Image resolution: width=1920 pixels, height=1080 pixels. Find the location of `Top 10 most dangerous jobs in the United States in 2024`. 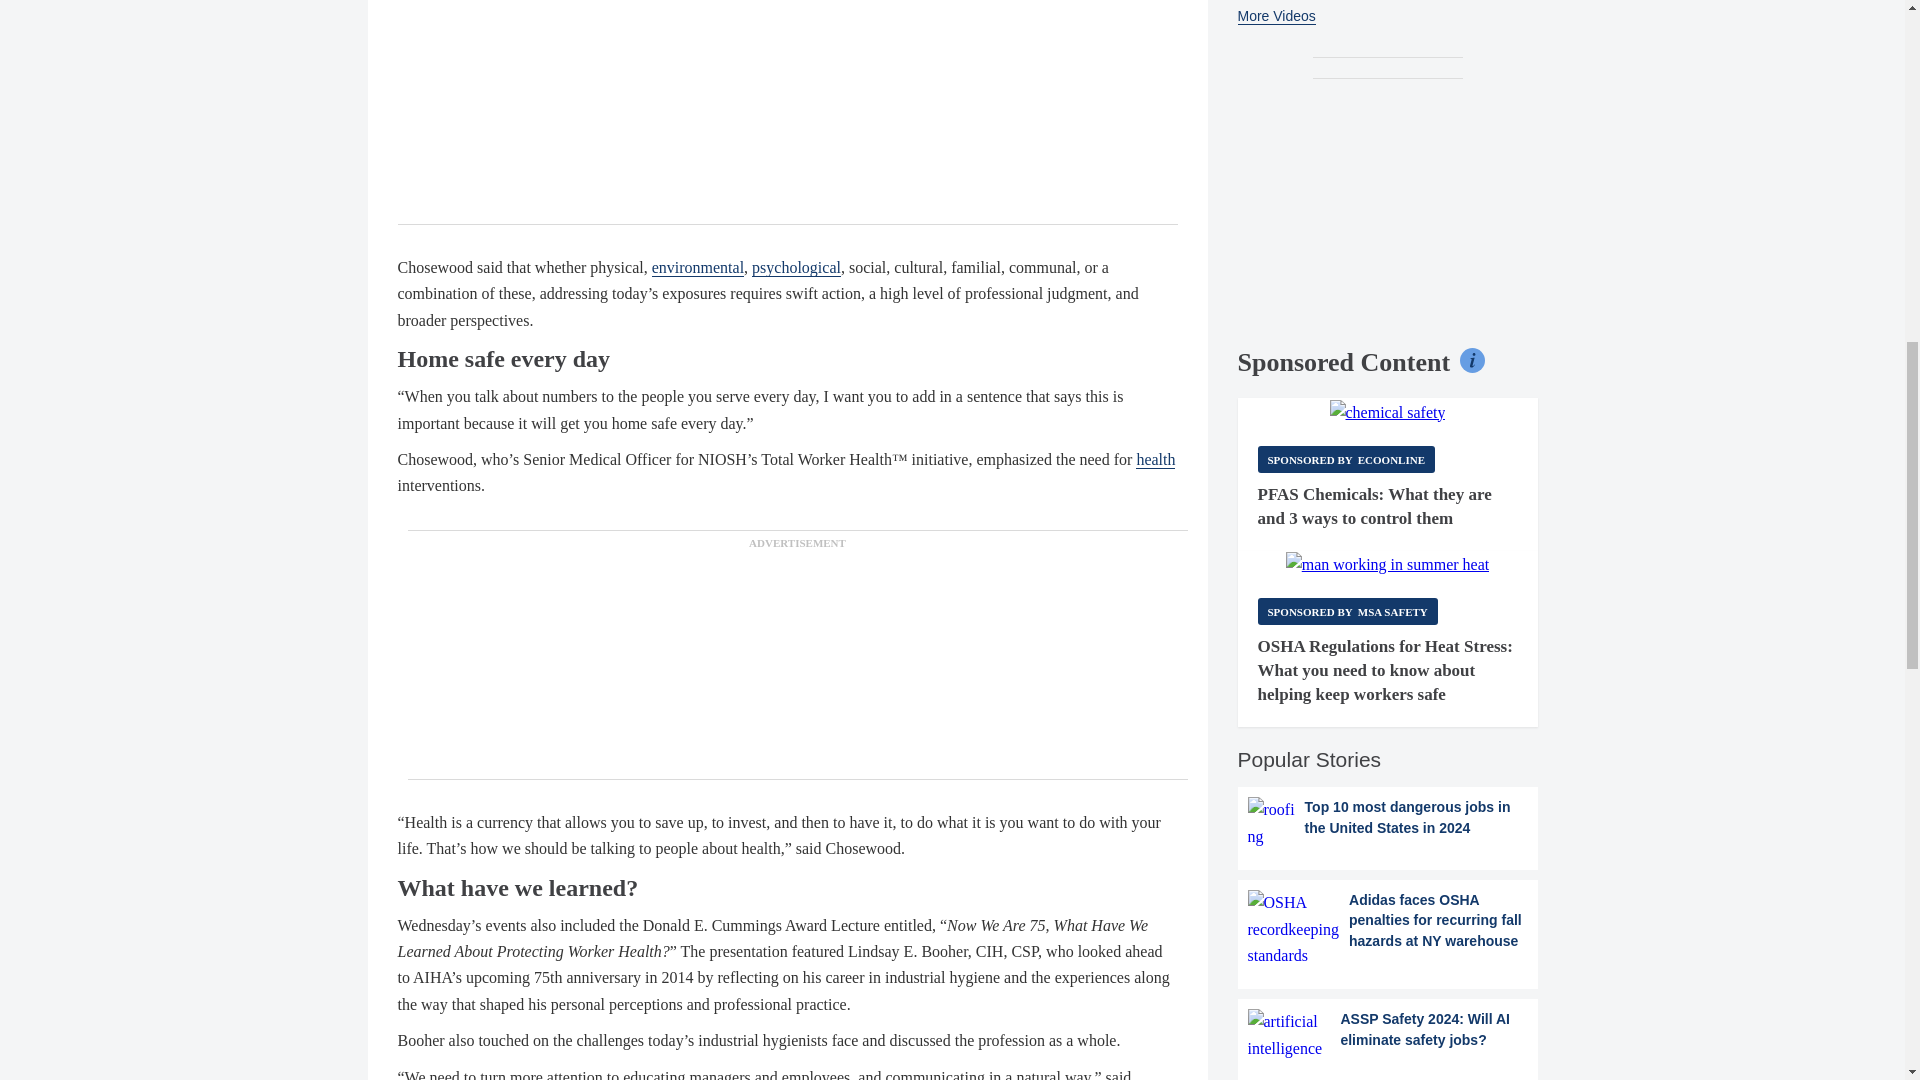

Top 10 most dangerous jobs in the United States in 2024 is located at coordinates (1388, 823).